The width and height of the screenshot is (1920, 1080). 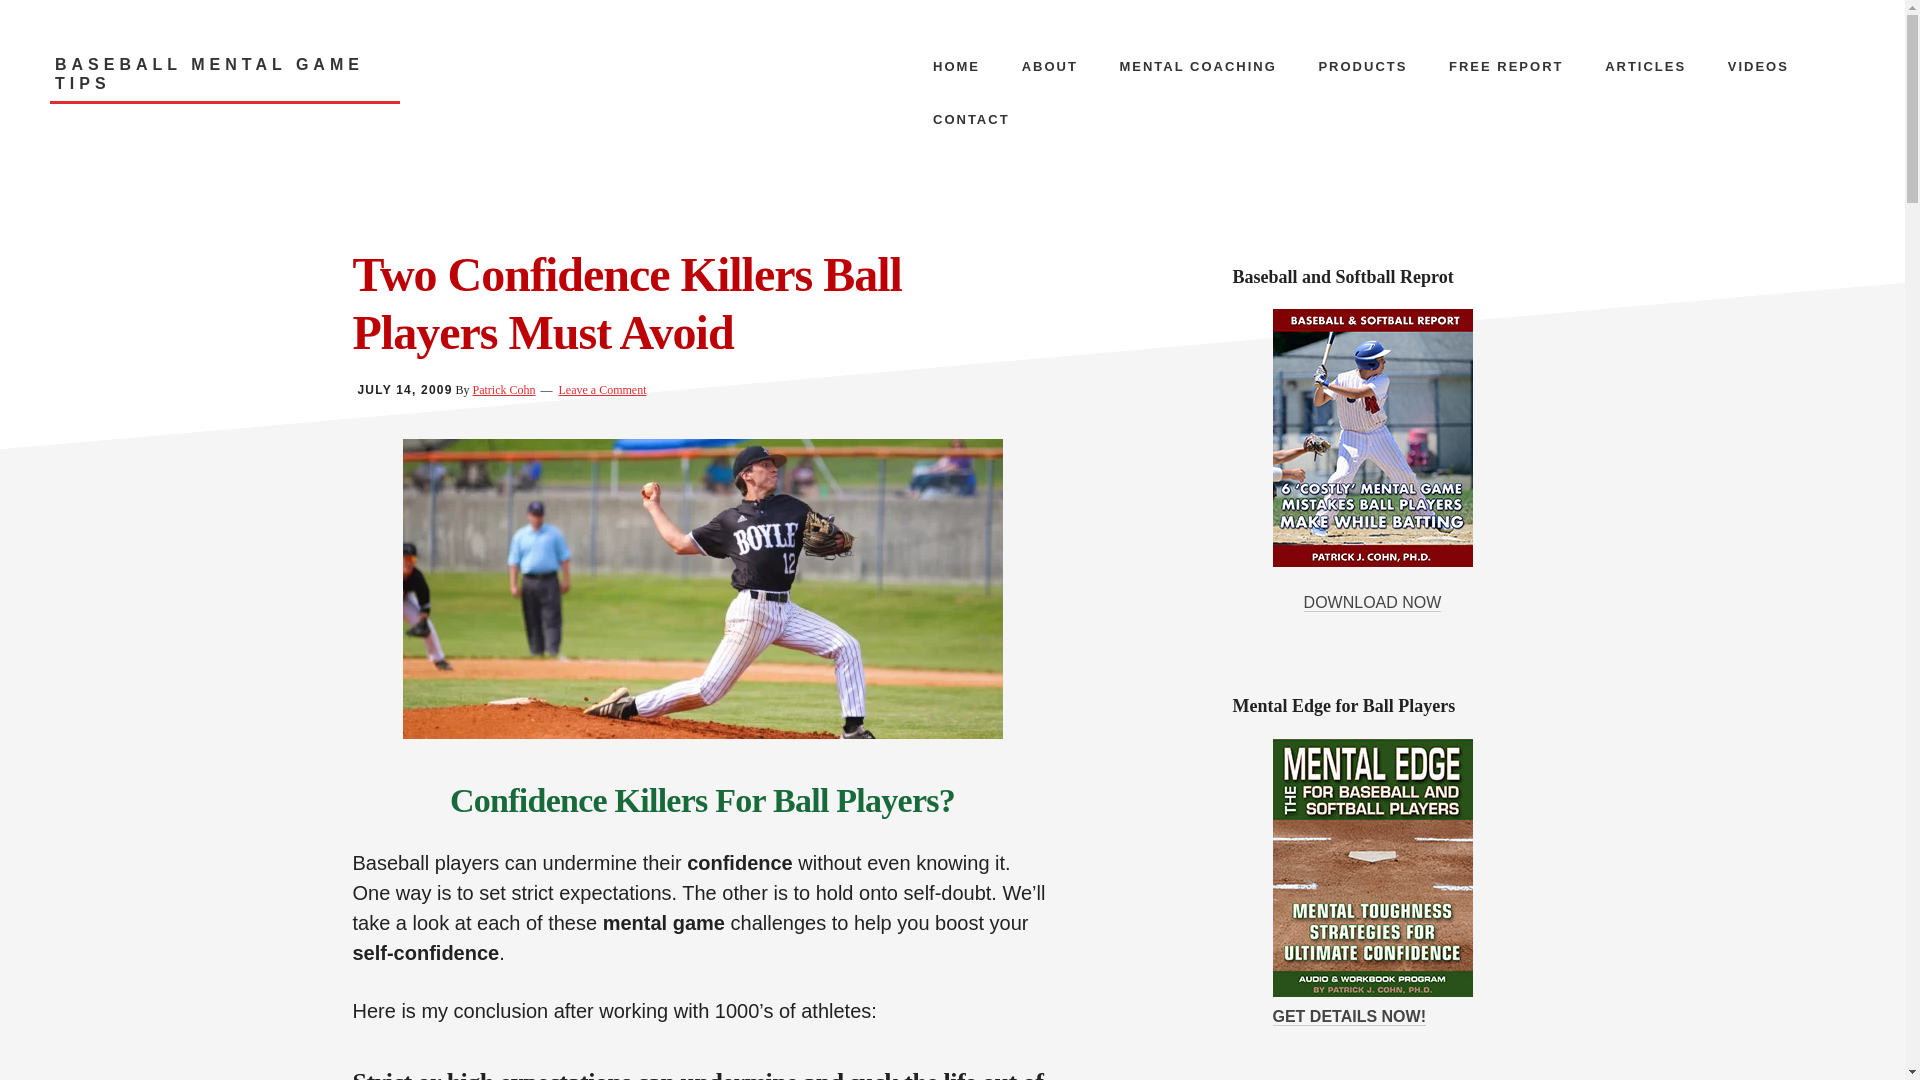 I want to click on ABOUT, so click(x=1050, y=66).